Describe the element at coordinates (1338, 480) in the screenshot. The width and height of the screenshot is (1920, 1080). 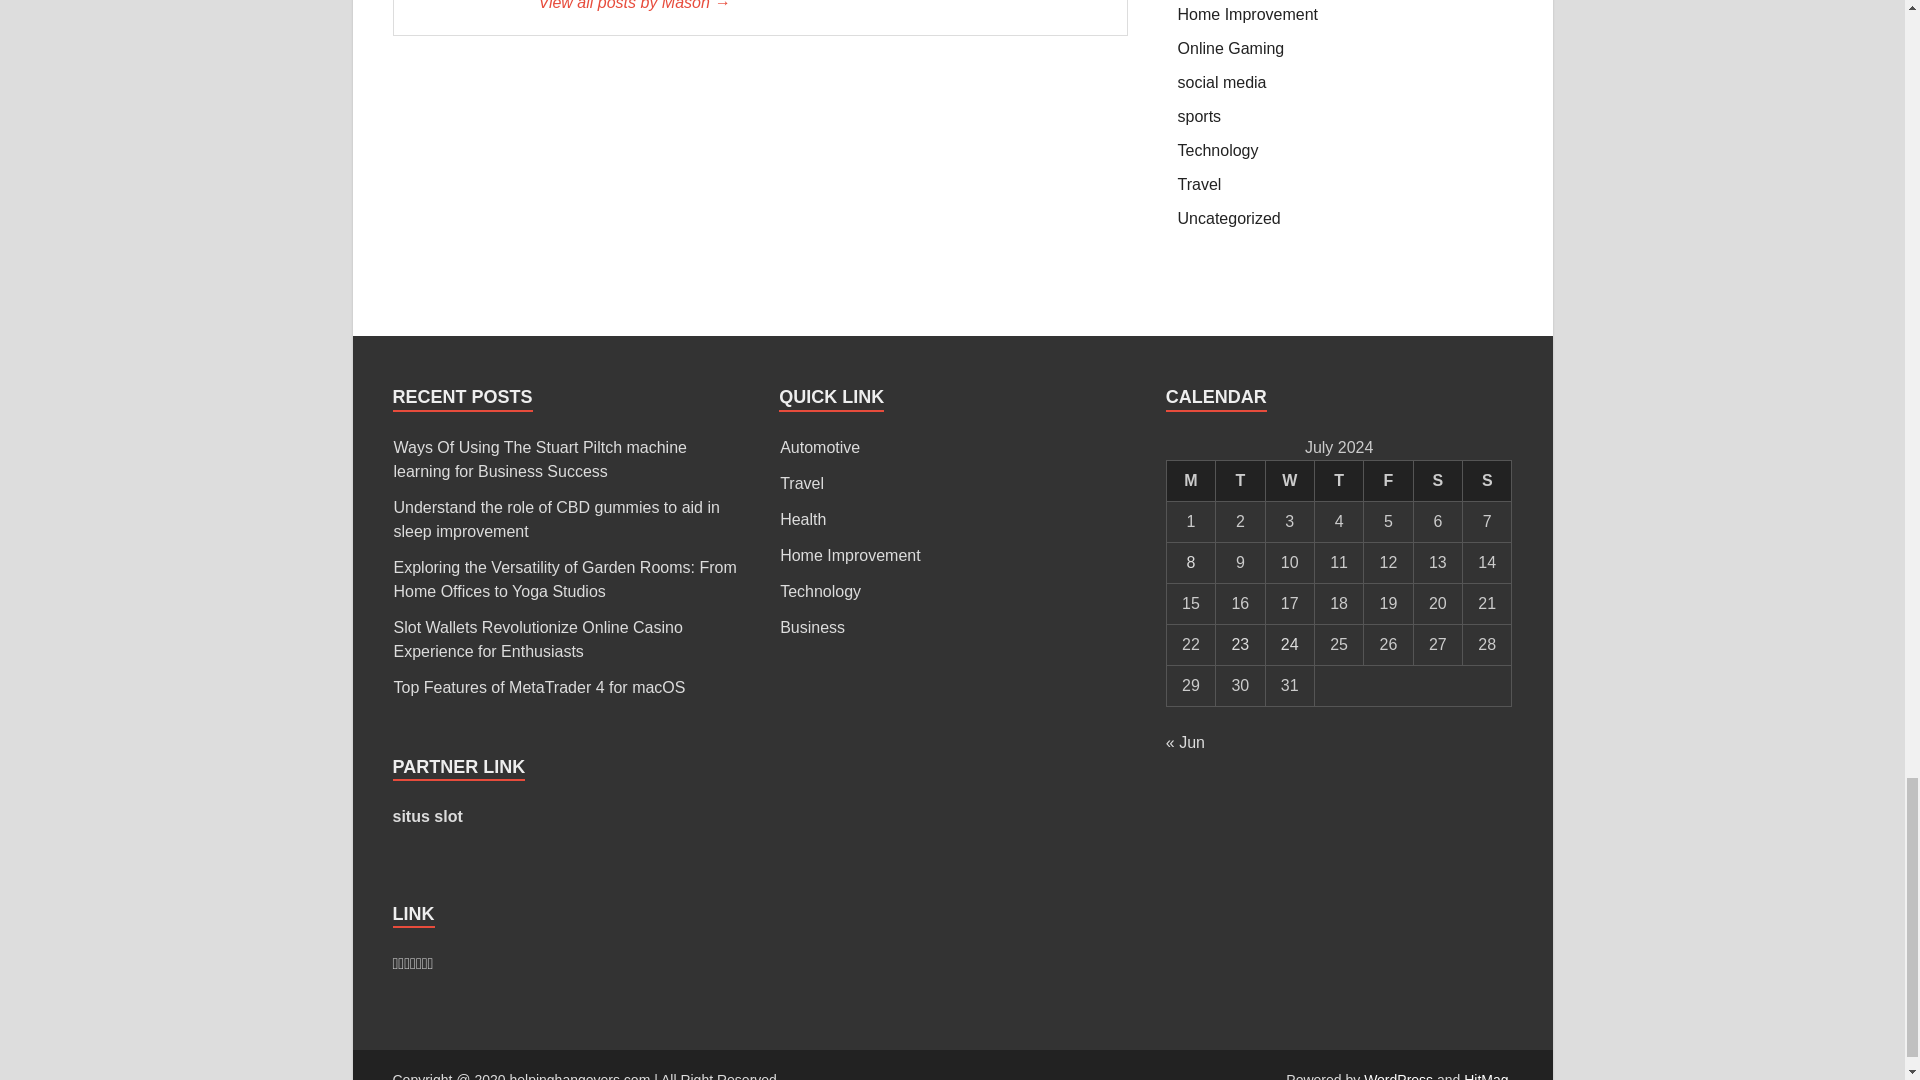
I see `Thursday` at that location.